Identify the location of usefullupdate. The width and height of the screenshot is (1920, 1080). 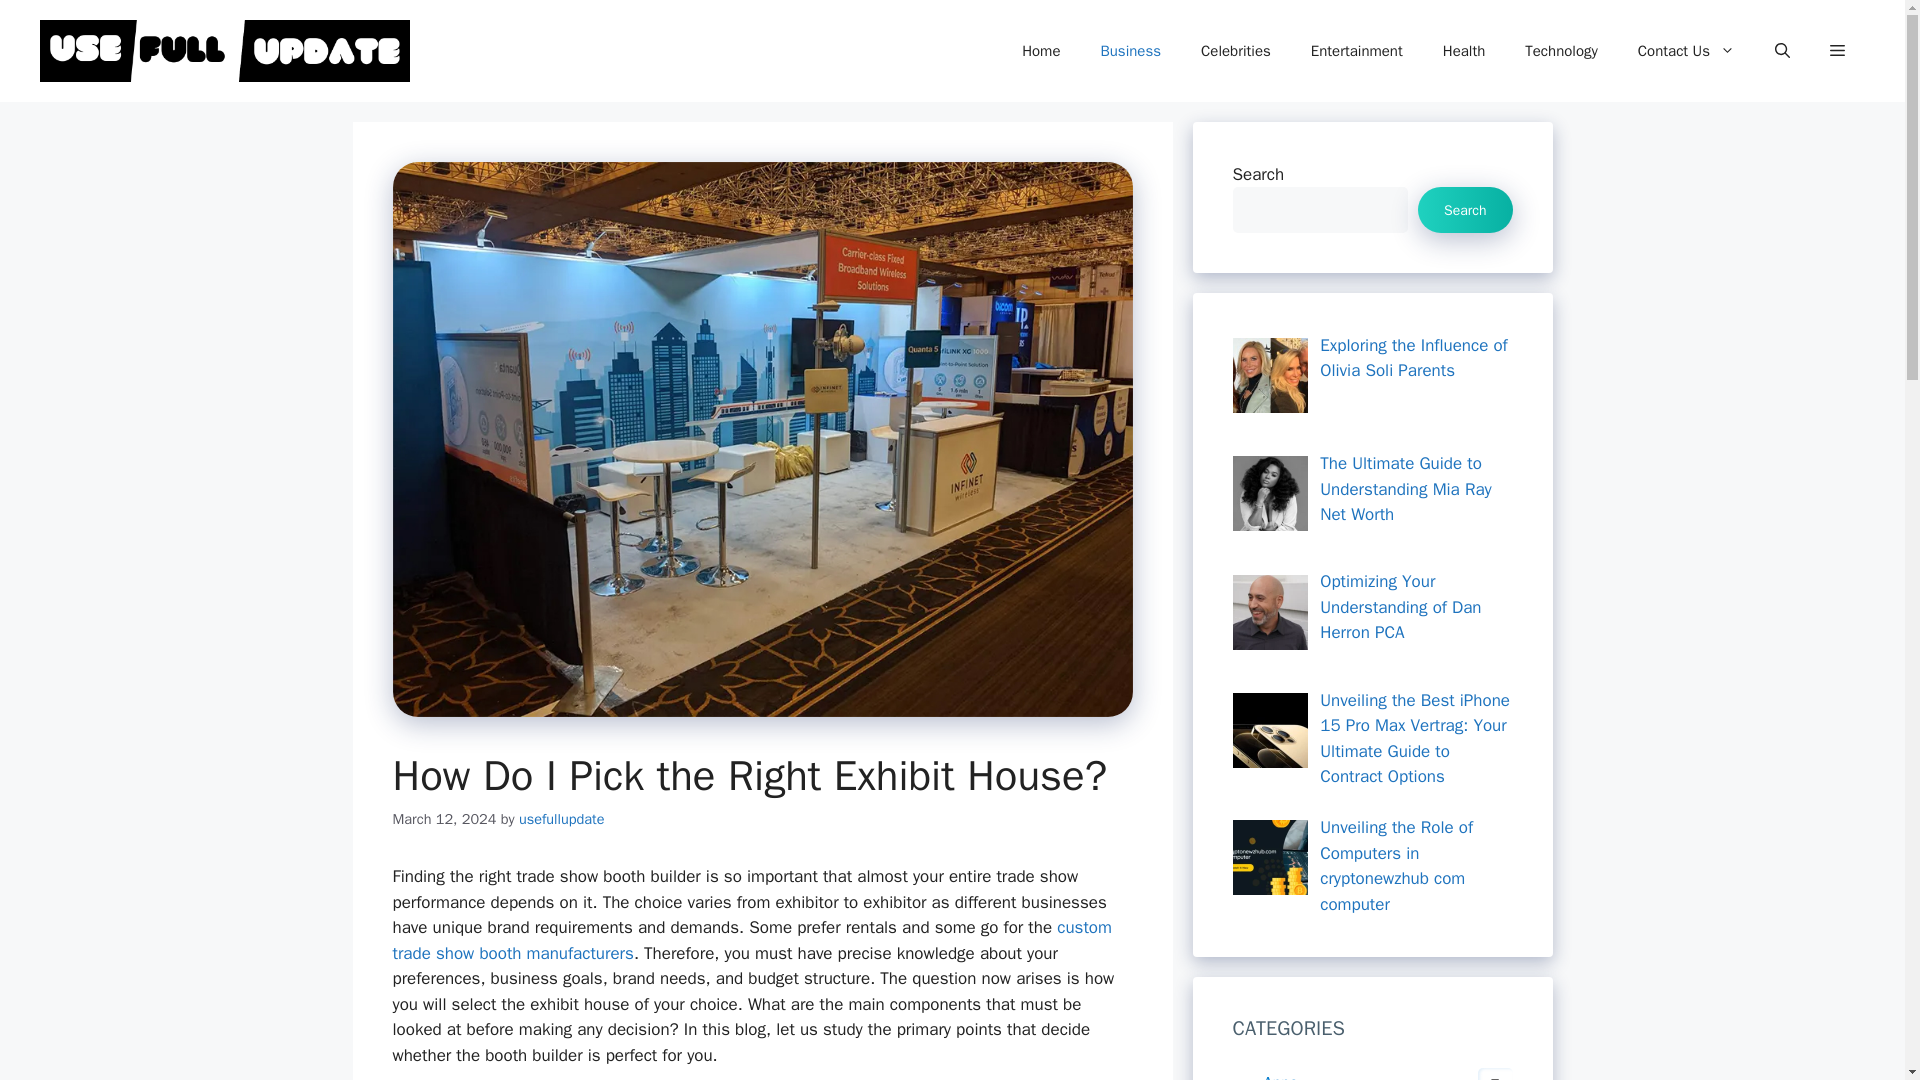
(561, 819).